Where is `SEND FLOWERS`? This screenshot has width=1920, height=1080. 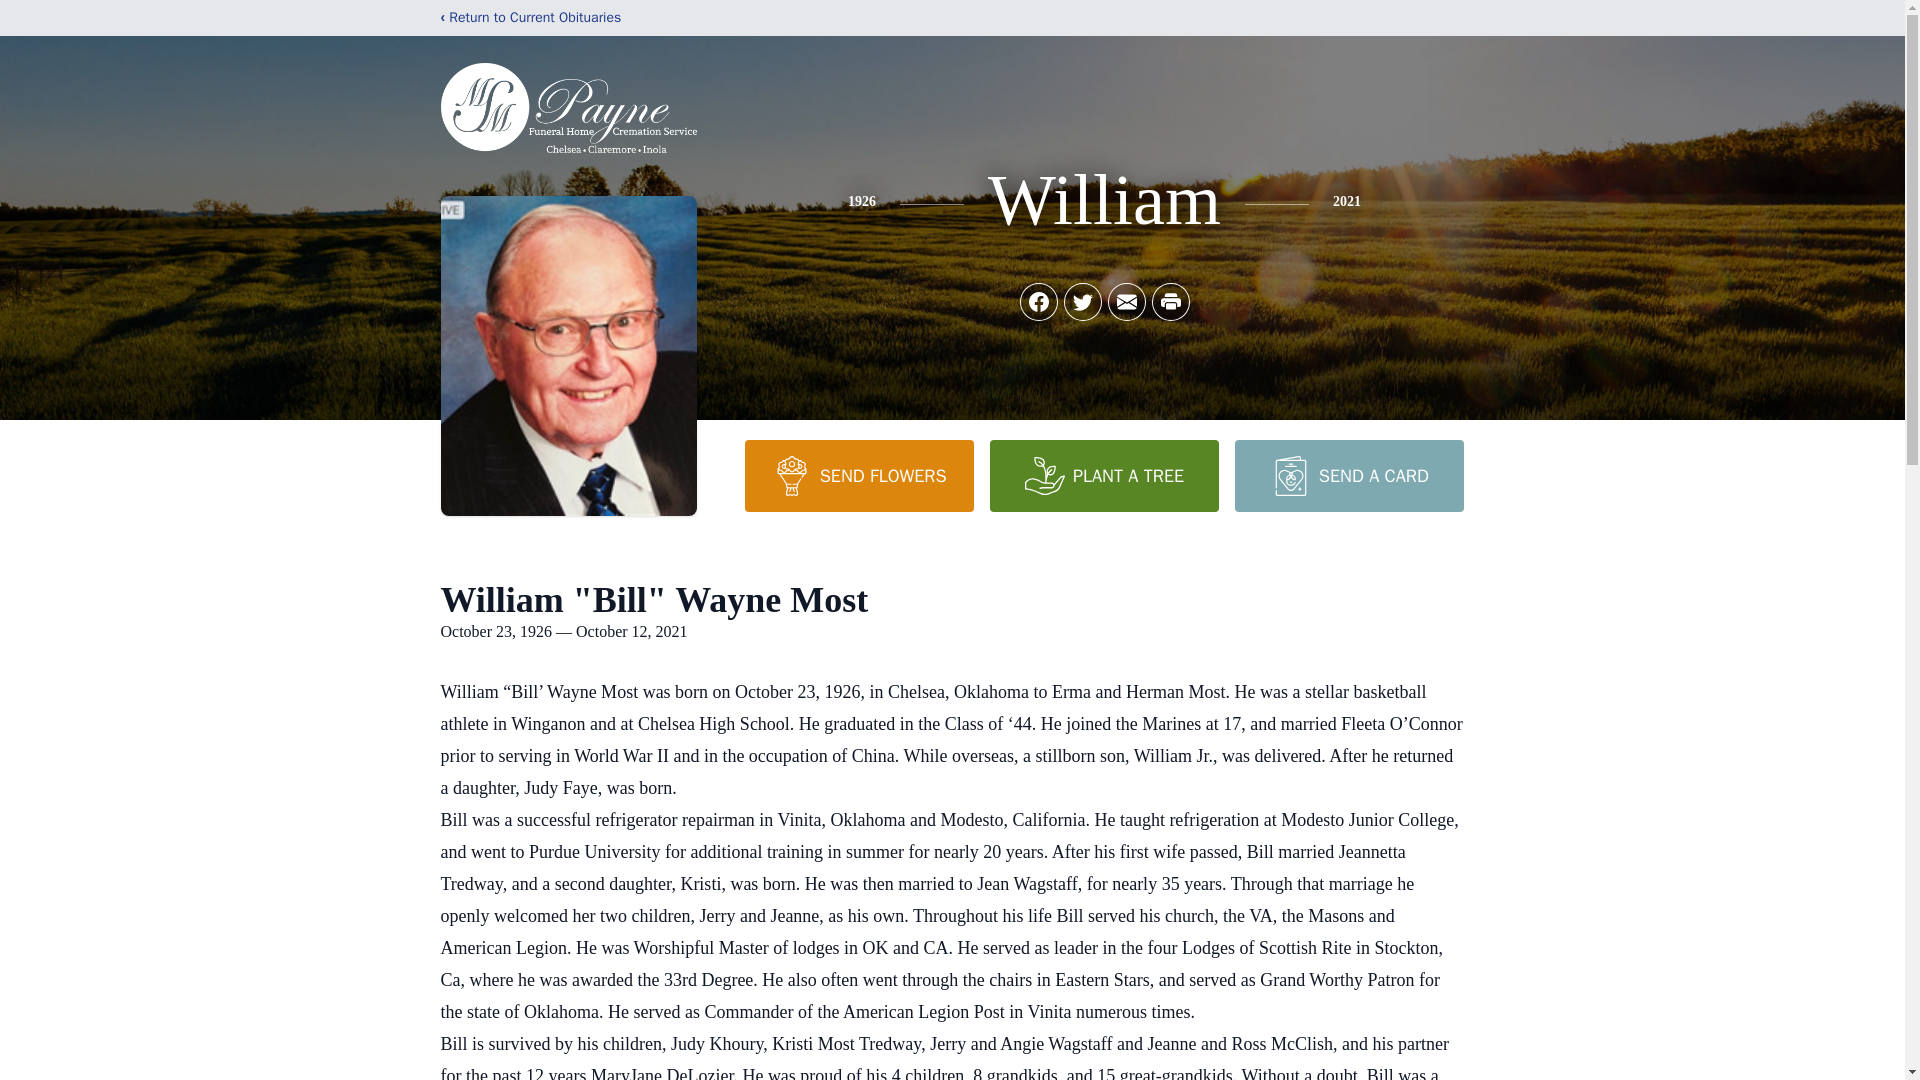 SEND FLOWERS is located at coordinates (858, 475).